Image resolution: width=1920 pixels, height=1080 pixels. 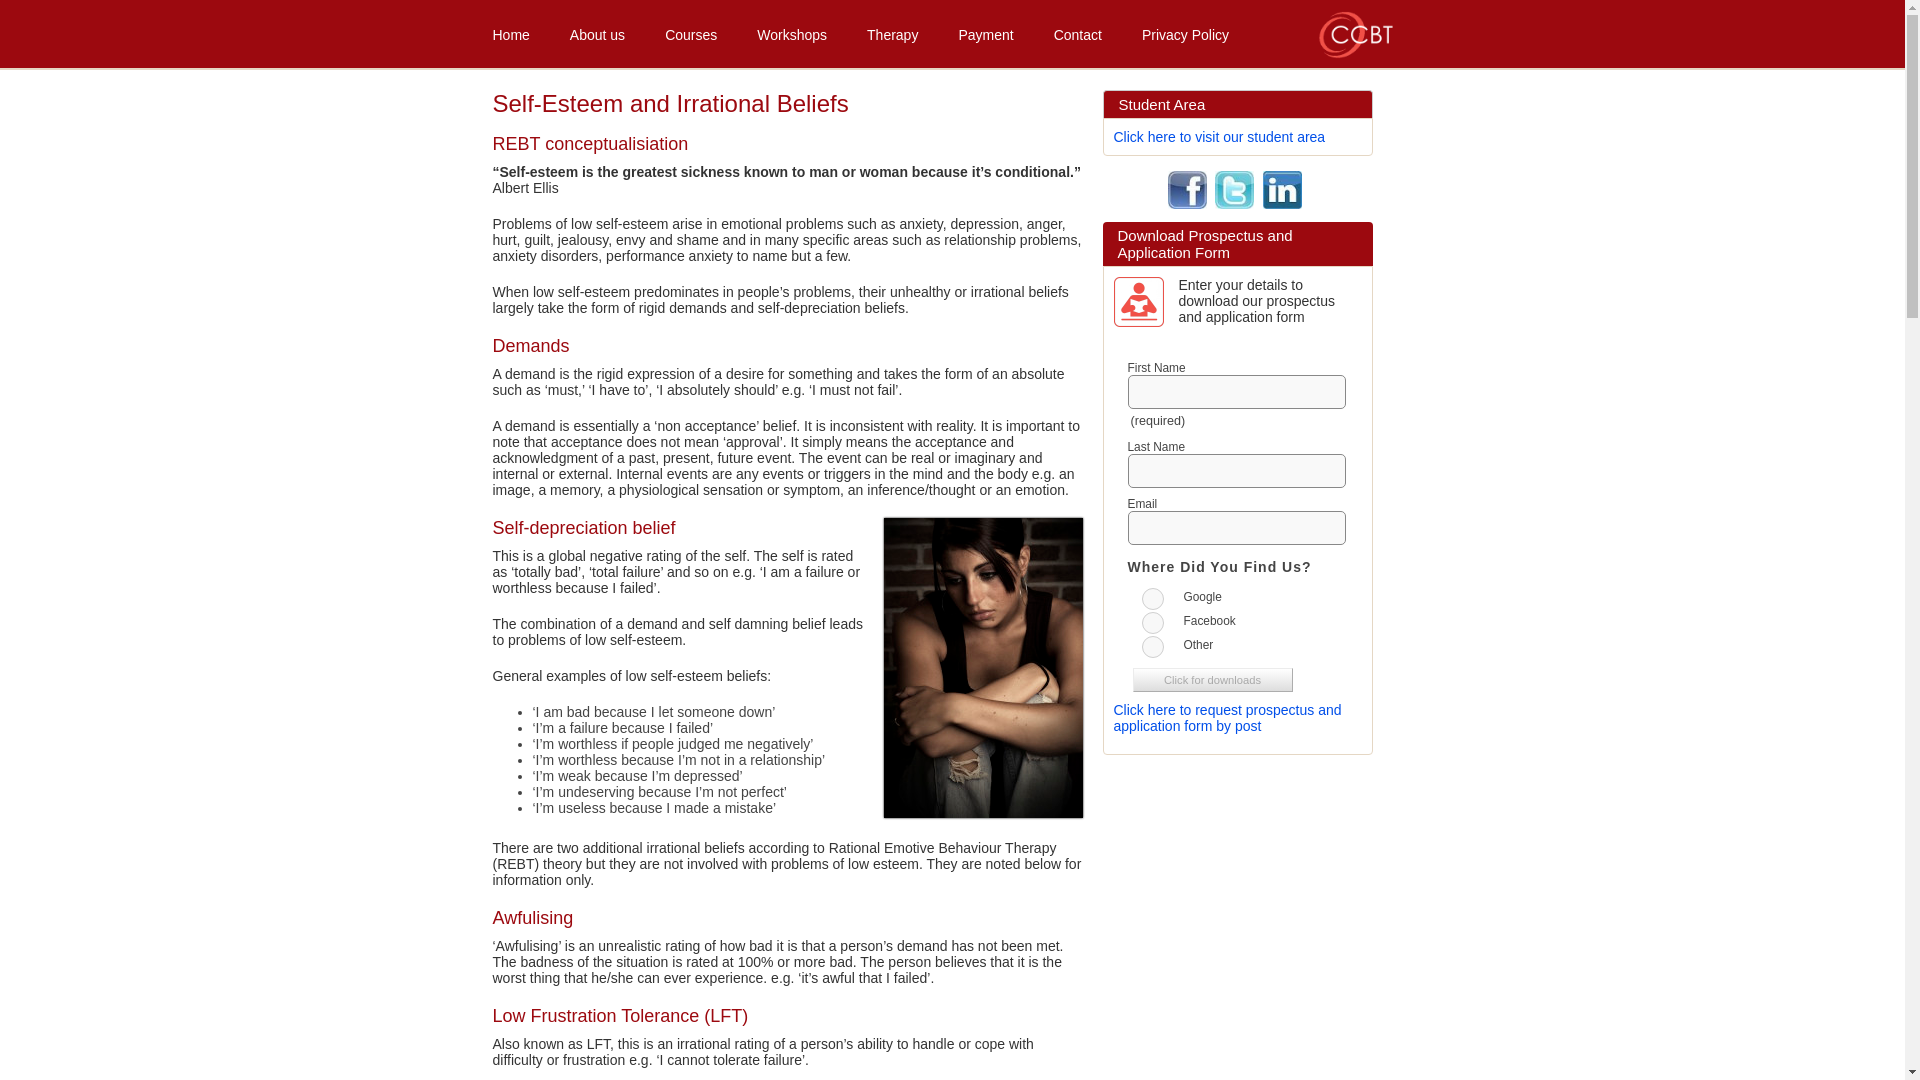 I want to click on Privacy Policy, so click(x=1185, y=32).